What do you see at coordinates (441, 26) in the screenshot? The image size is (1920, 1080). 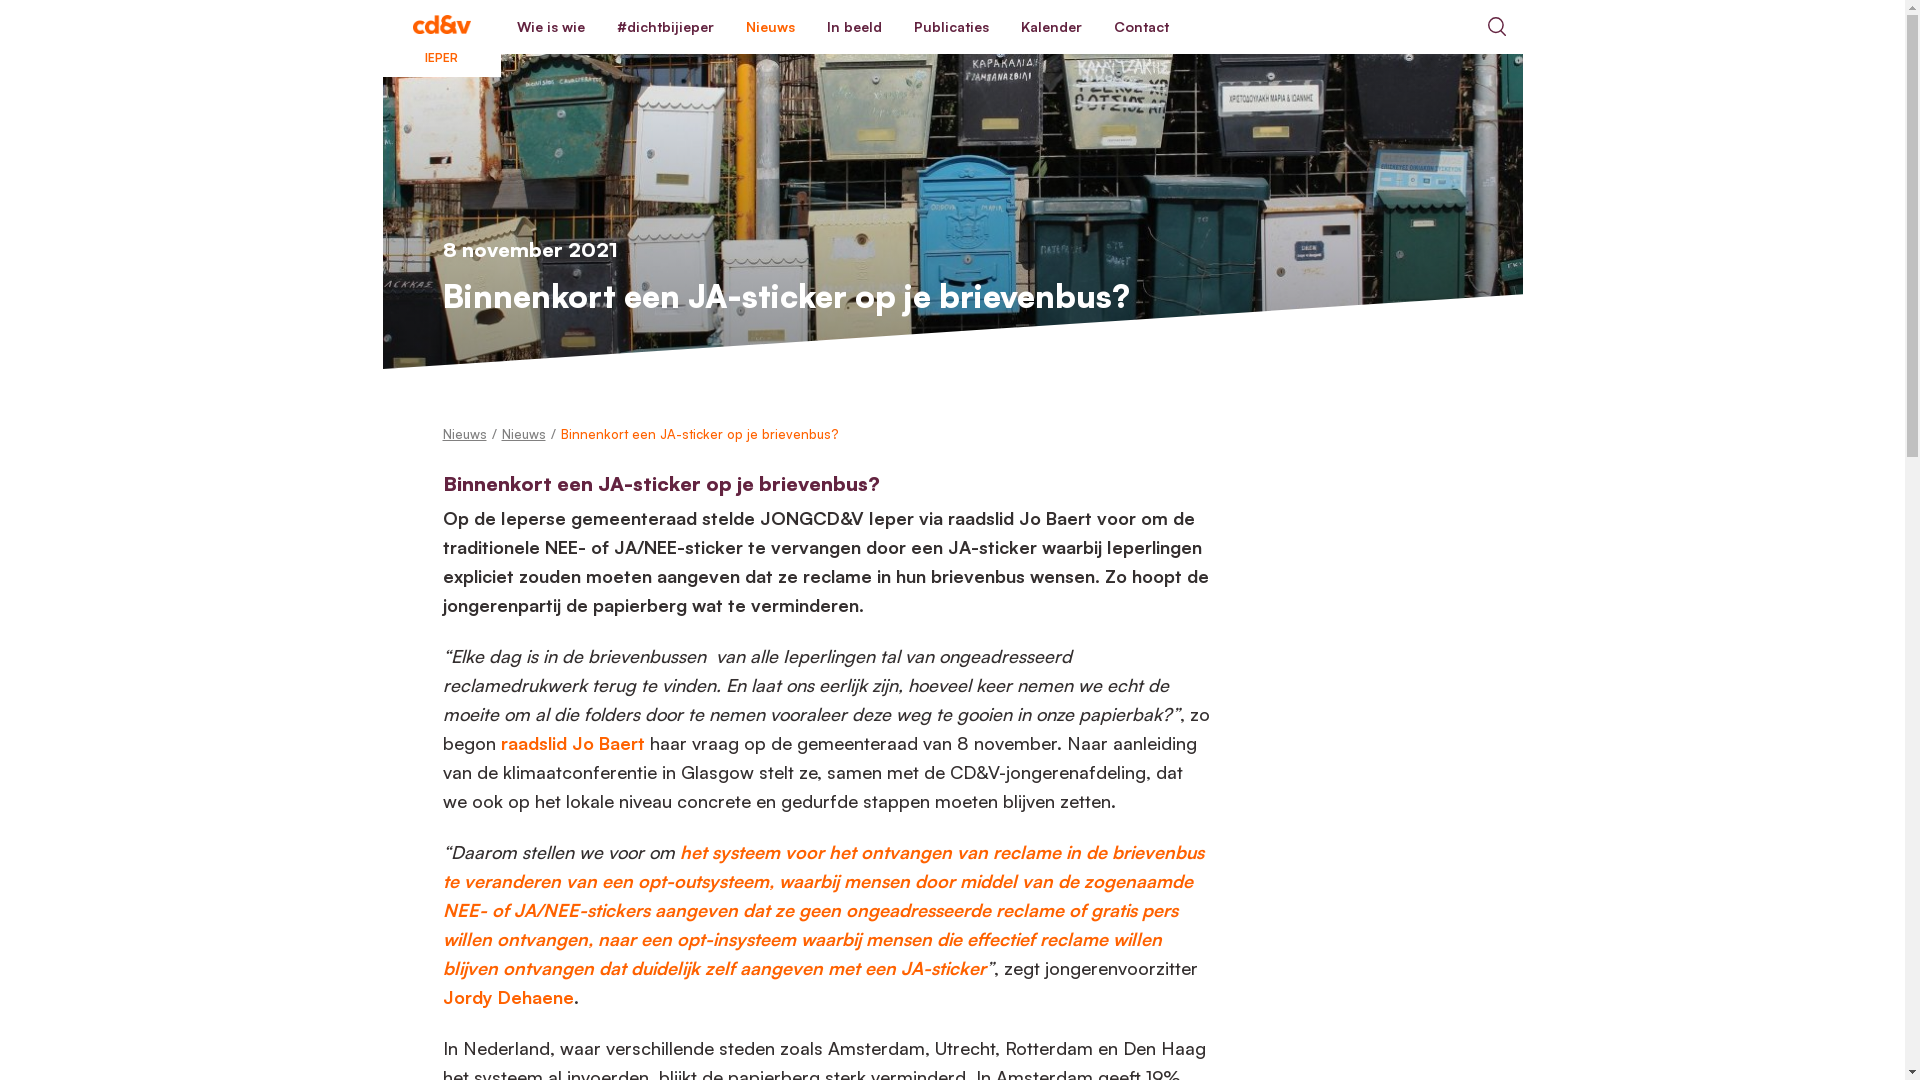 I see `IEPER` at bounding box center [441, 26].